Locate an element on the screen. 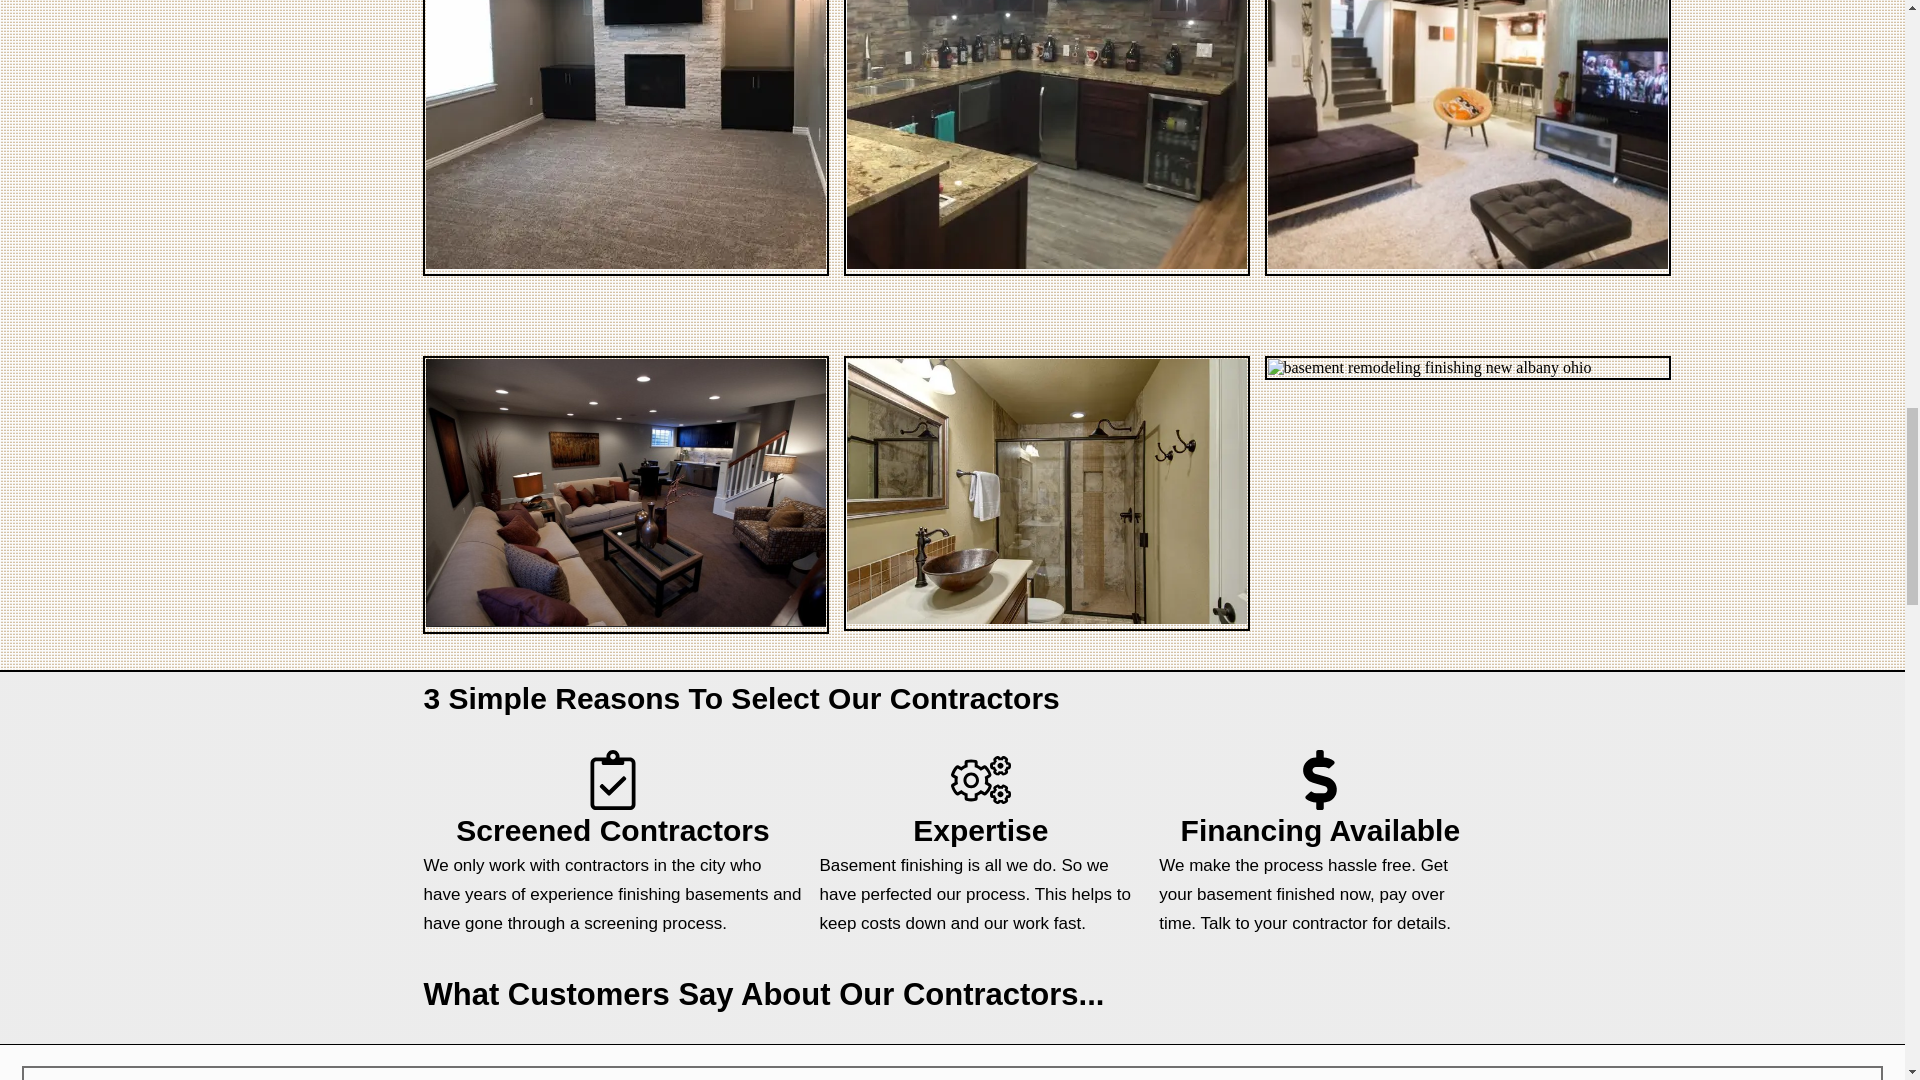 The width and height of the screenshot is (1920, 1080). basement remodeling finishing new albany ohio is located at coordinates (1429, 367).